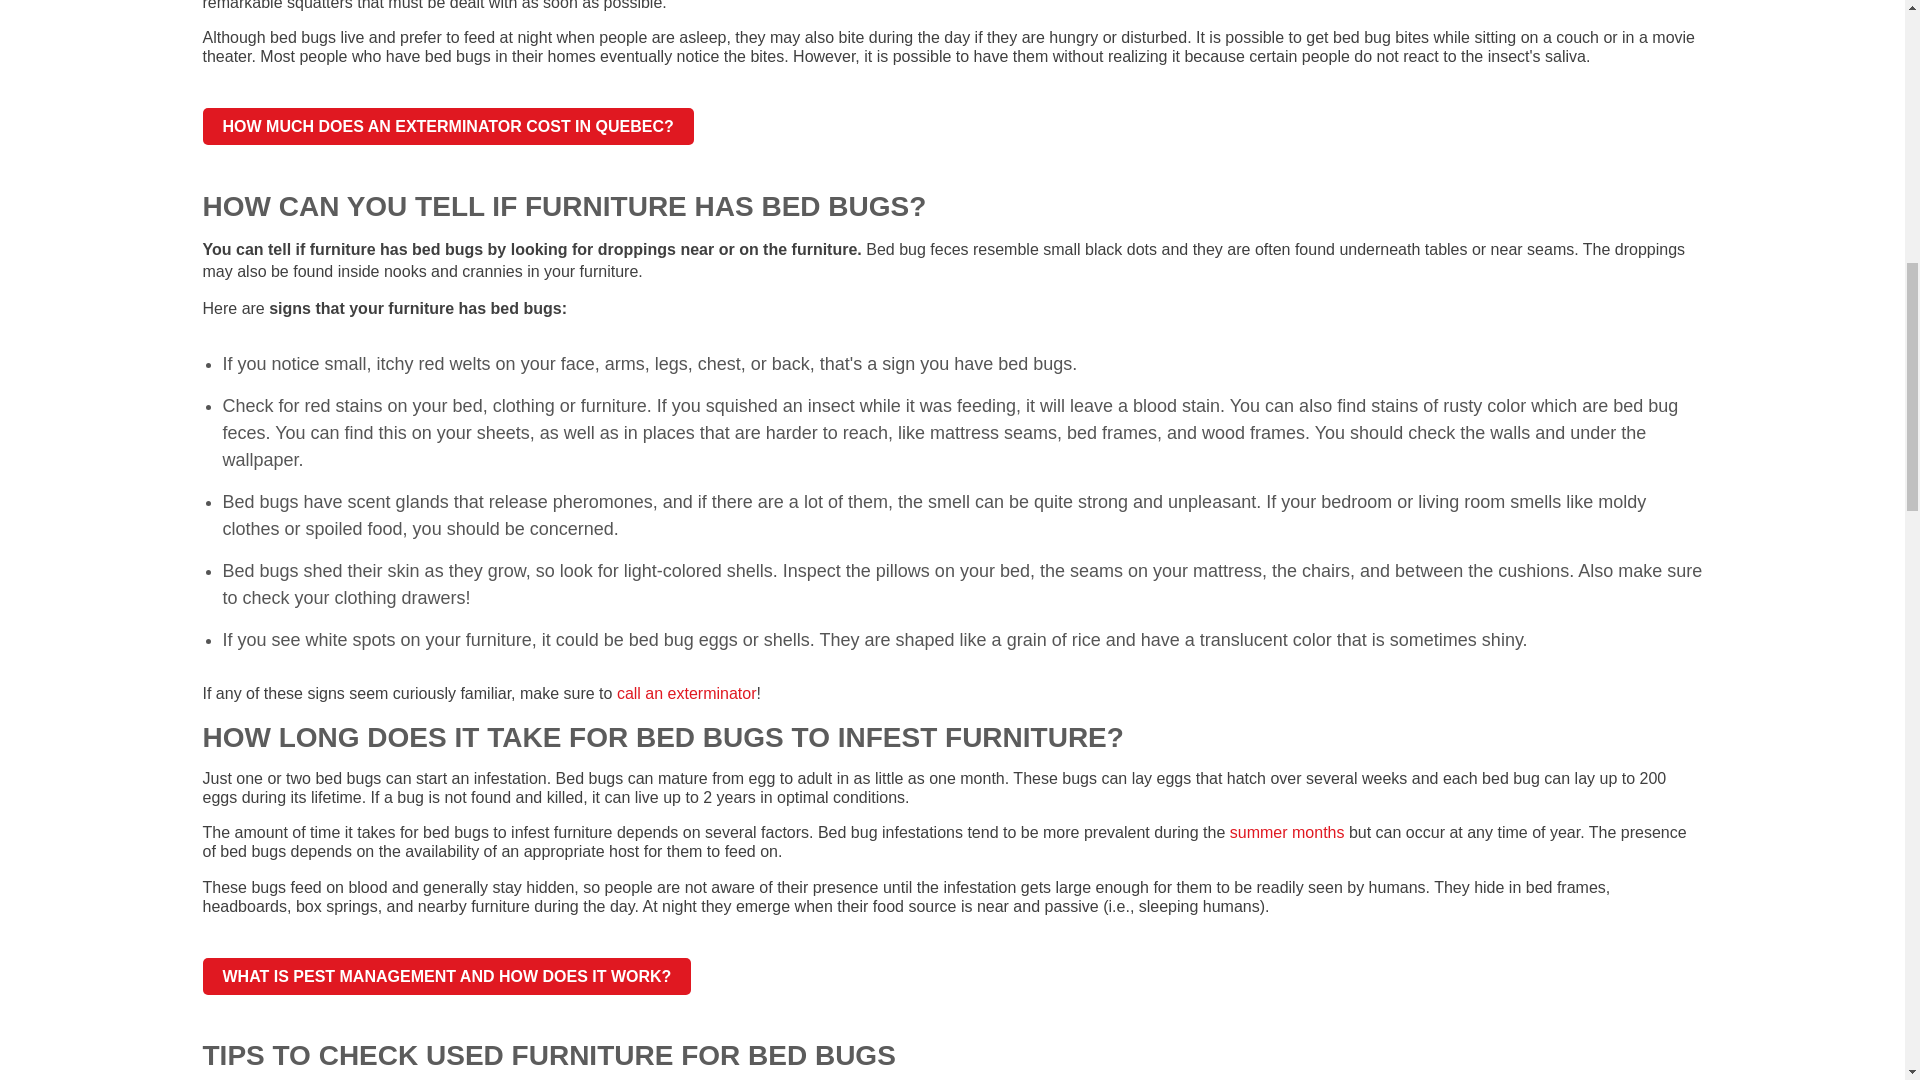 This screenshot has height=1080, width=1920. I want to click on HOW MUCH DOES AN EXTERMINATOR COST IN QUEBEC?, so click(447, 126).